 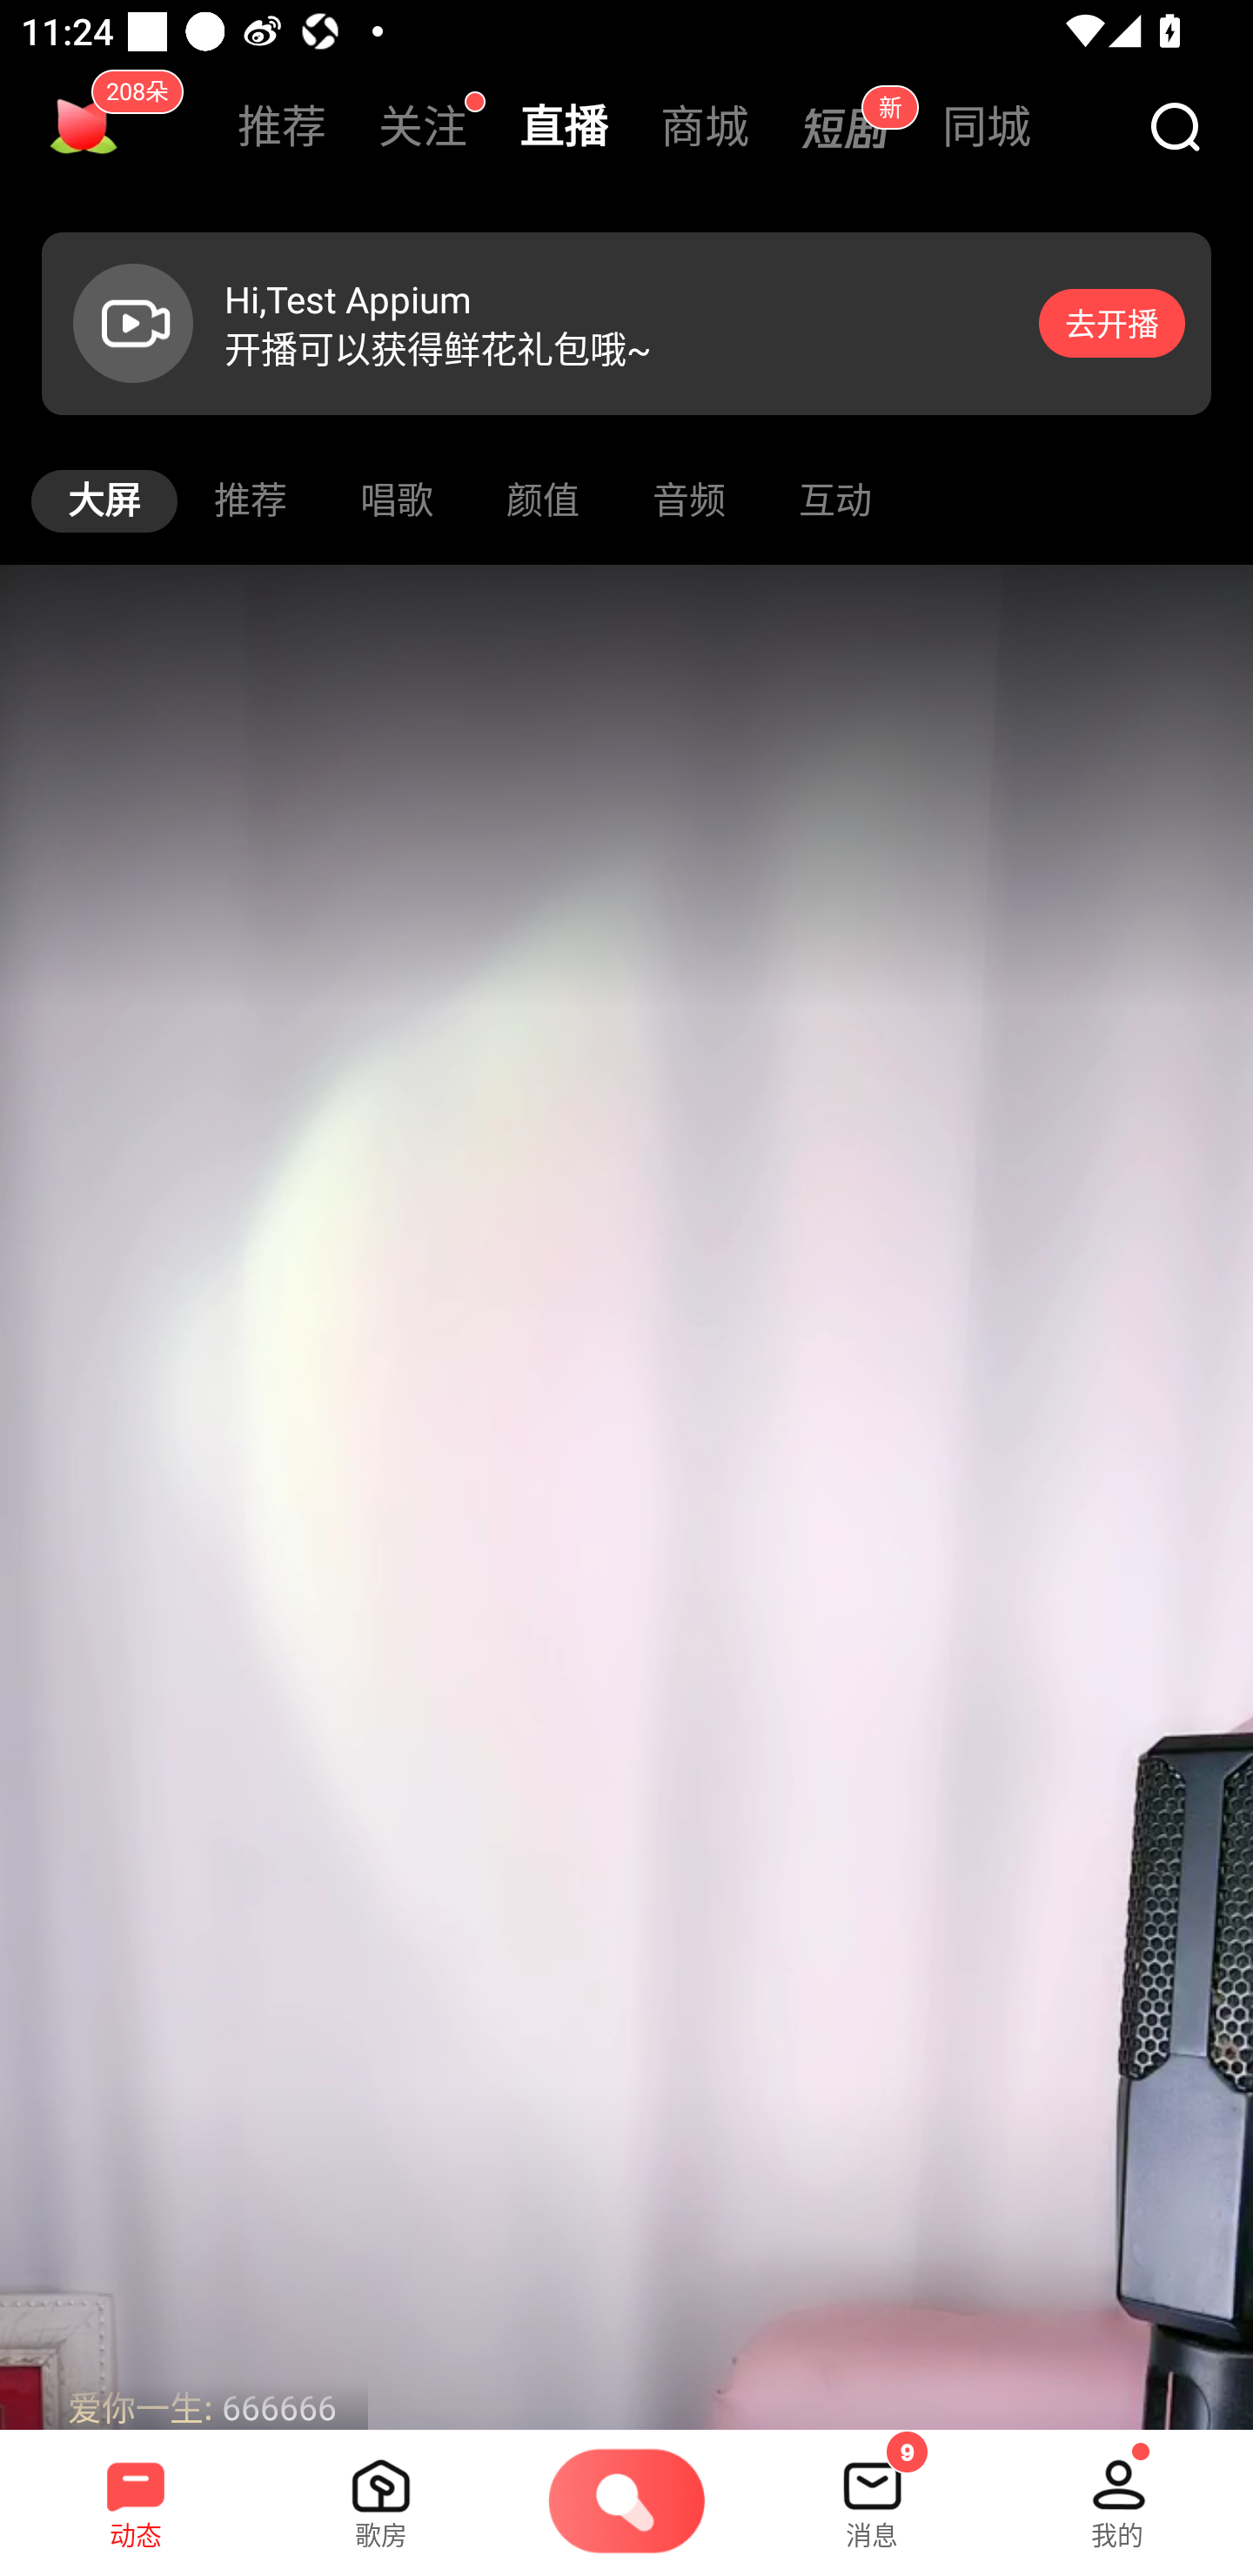 What do you see at coordinates (381, 2492) in the screenshot?
I see `未选中歌房` at bounding box center [381, 2492].